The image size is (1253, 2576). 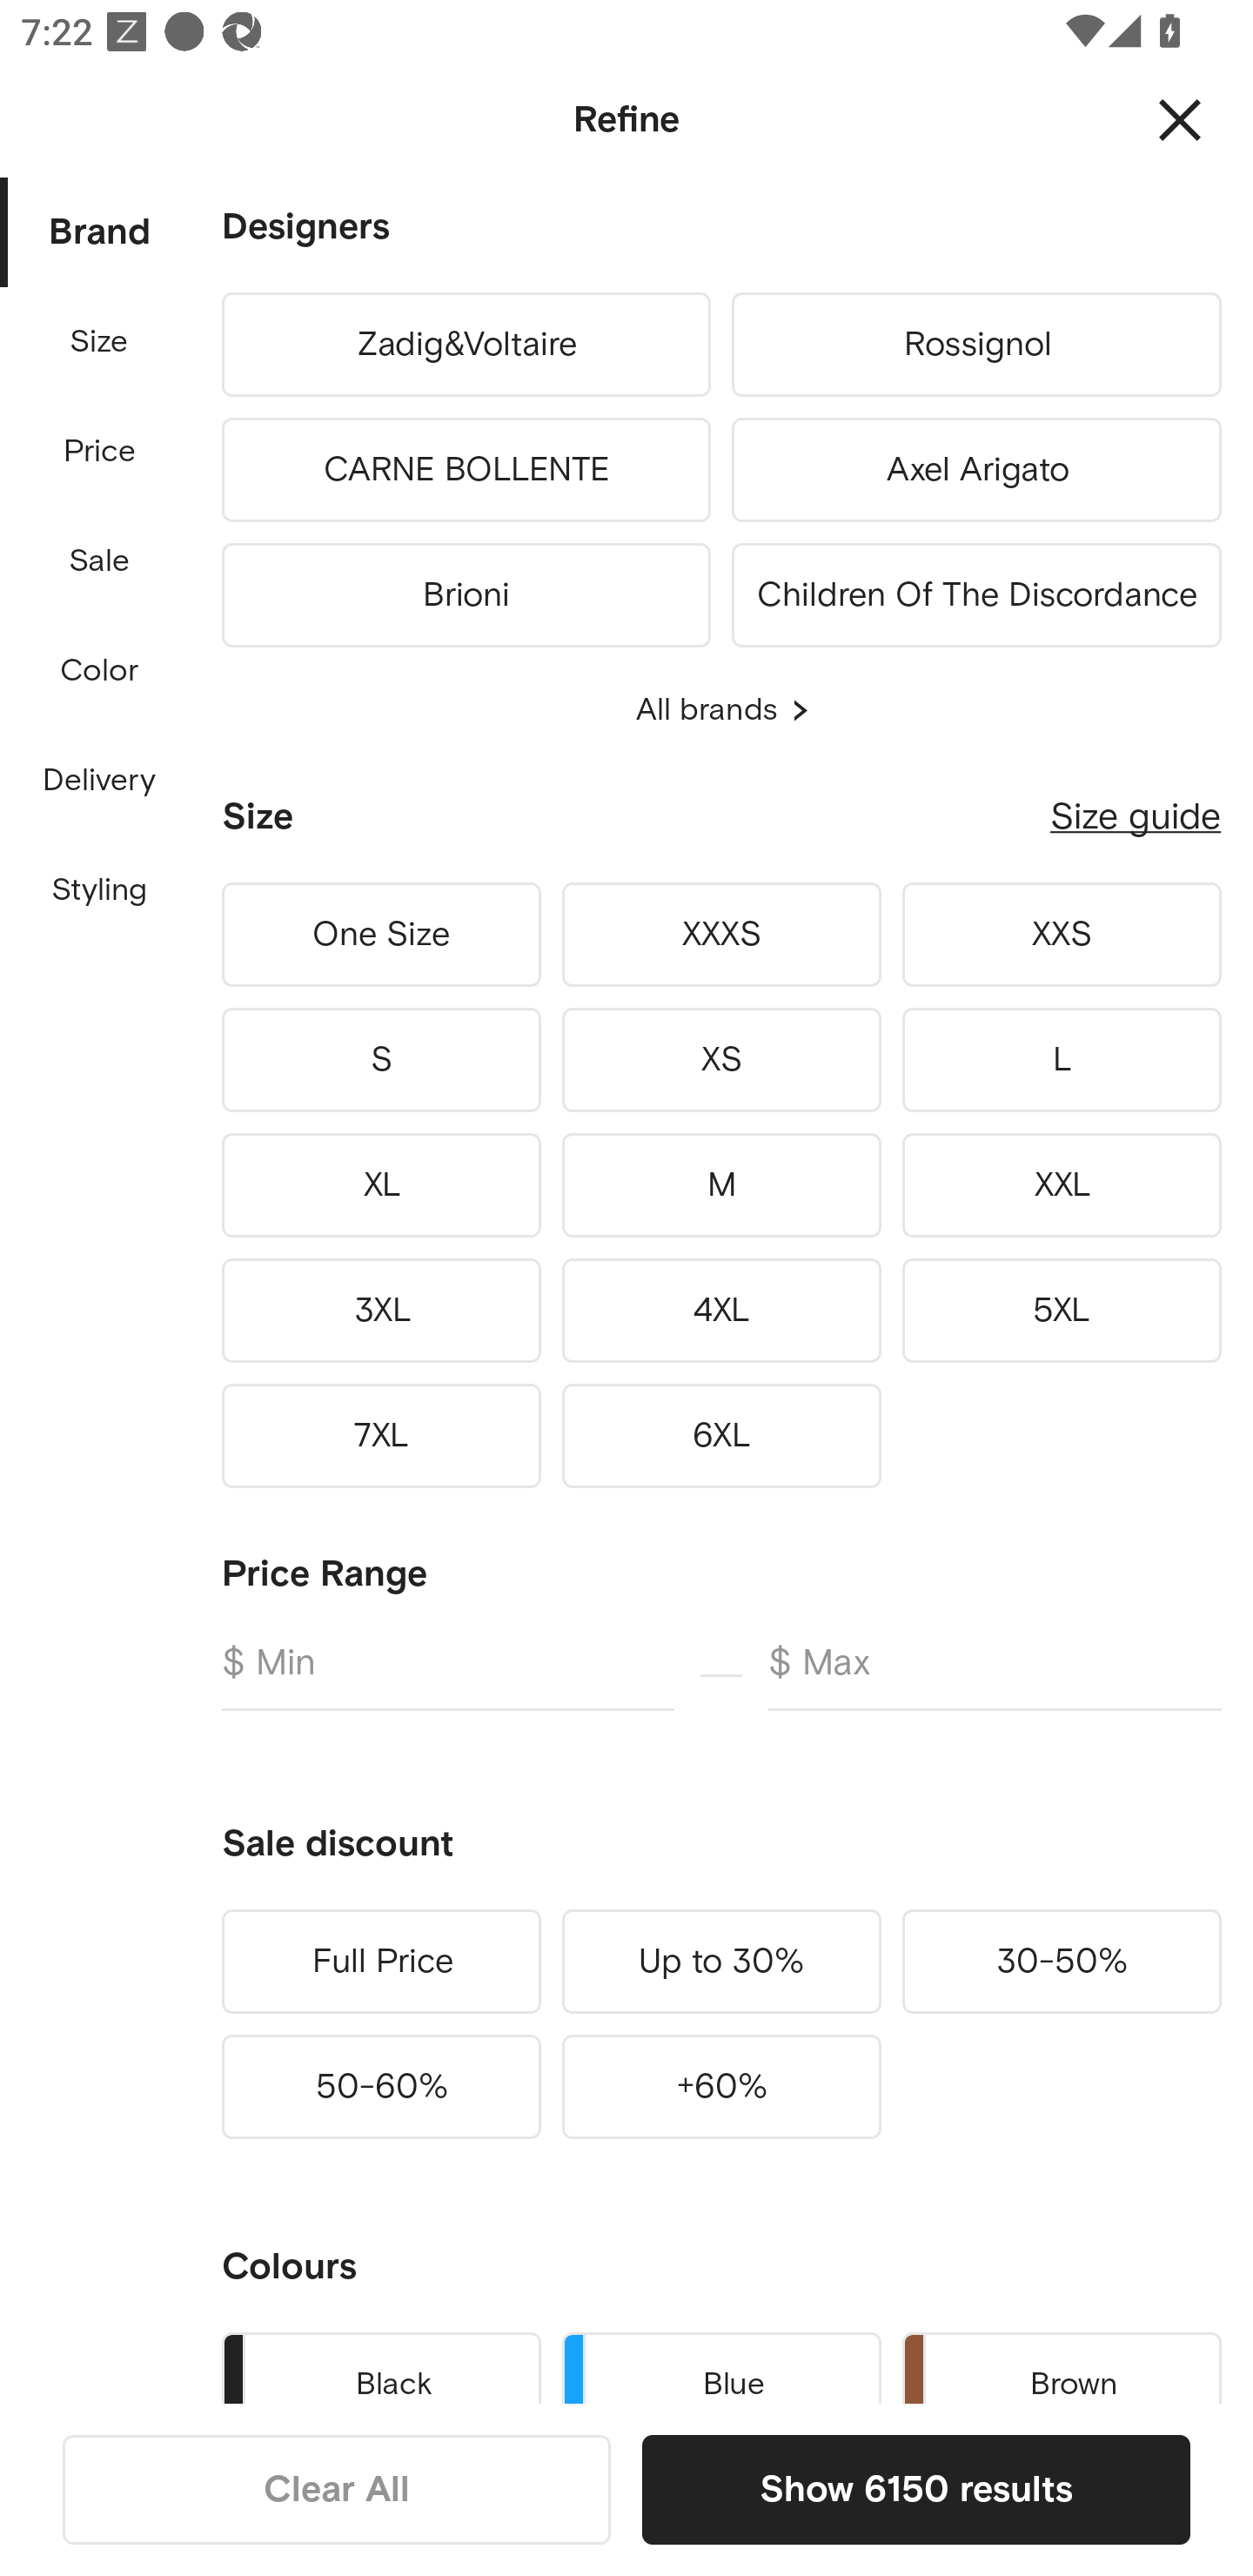 I want to click on 5XL, so click(x=1062, y=1309).